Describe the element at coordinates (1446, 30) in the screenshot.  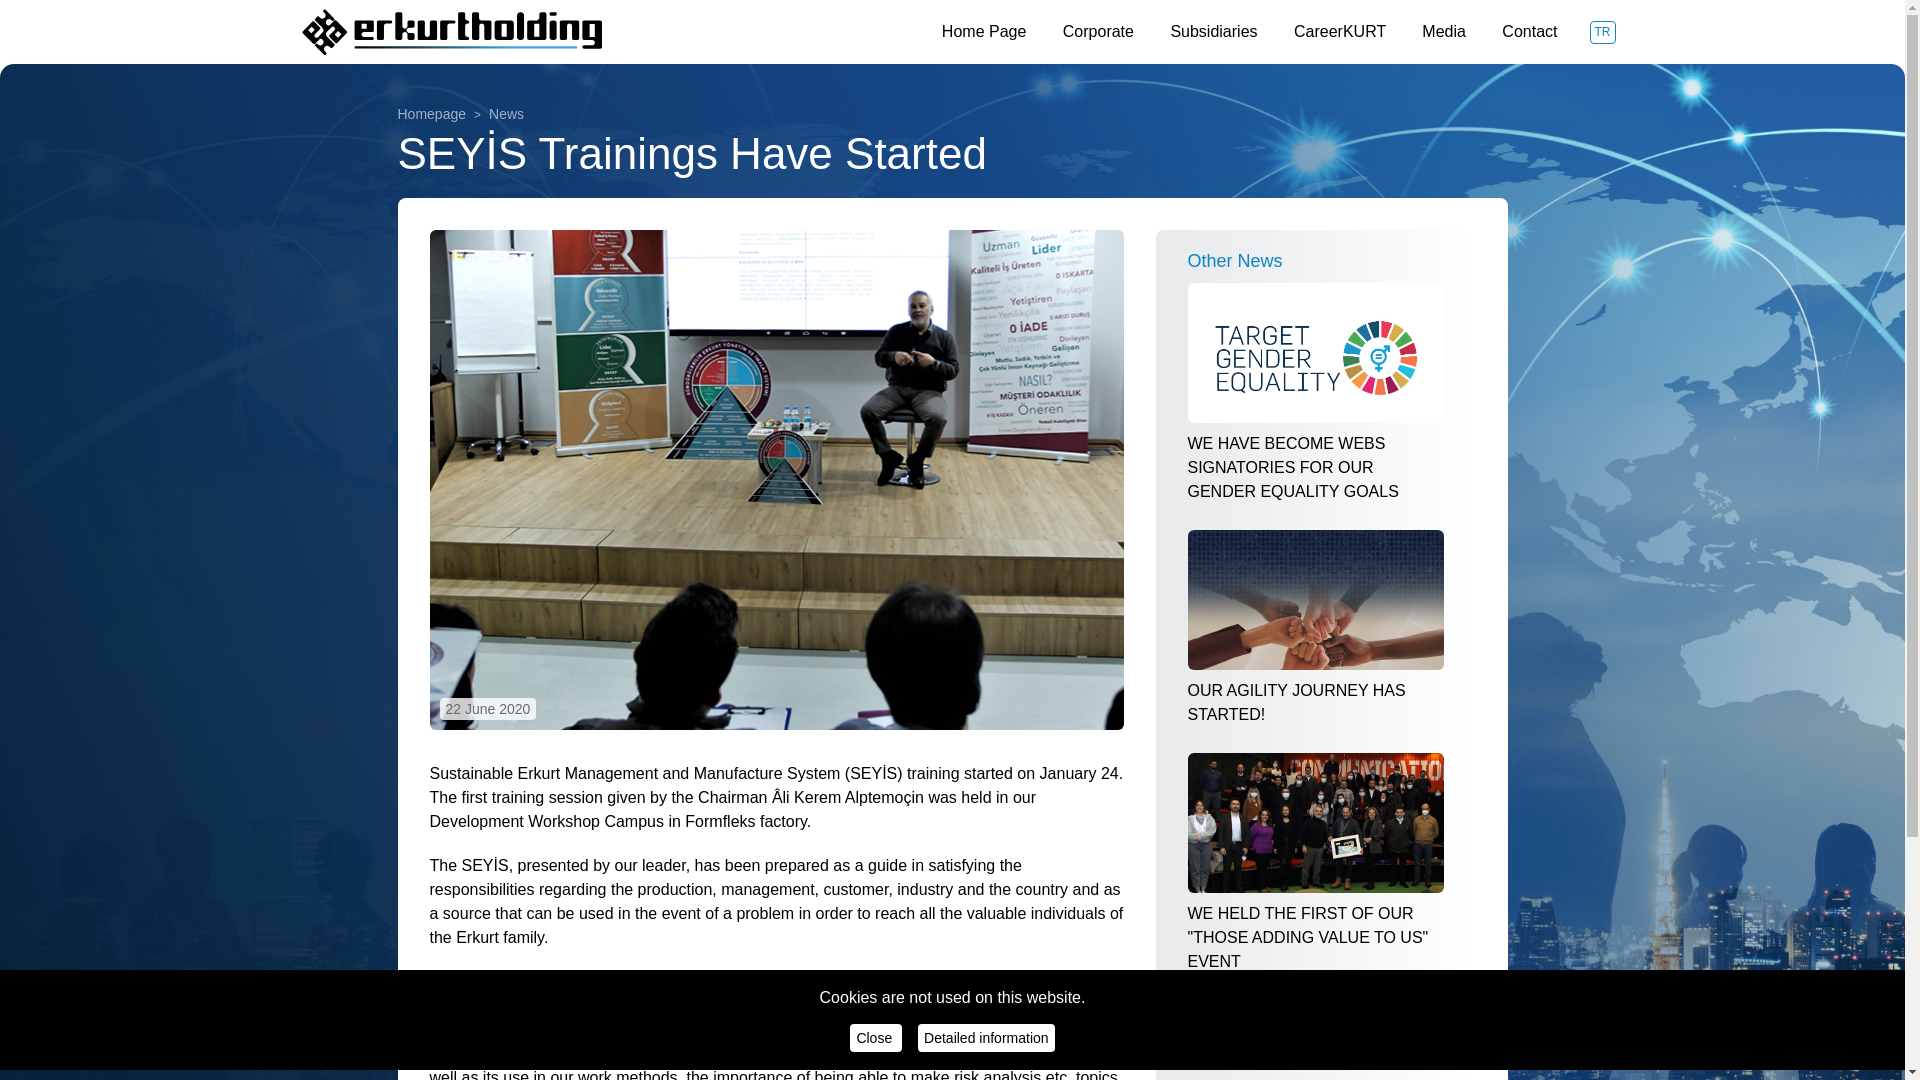
I see `Media` at that location.